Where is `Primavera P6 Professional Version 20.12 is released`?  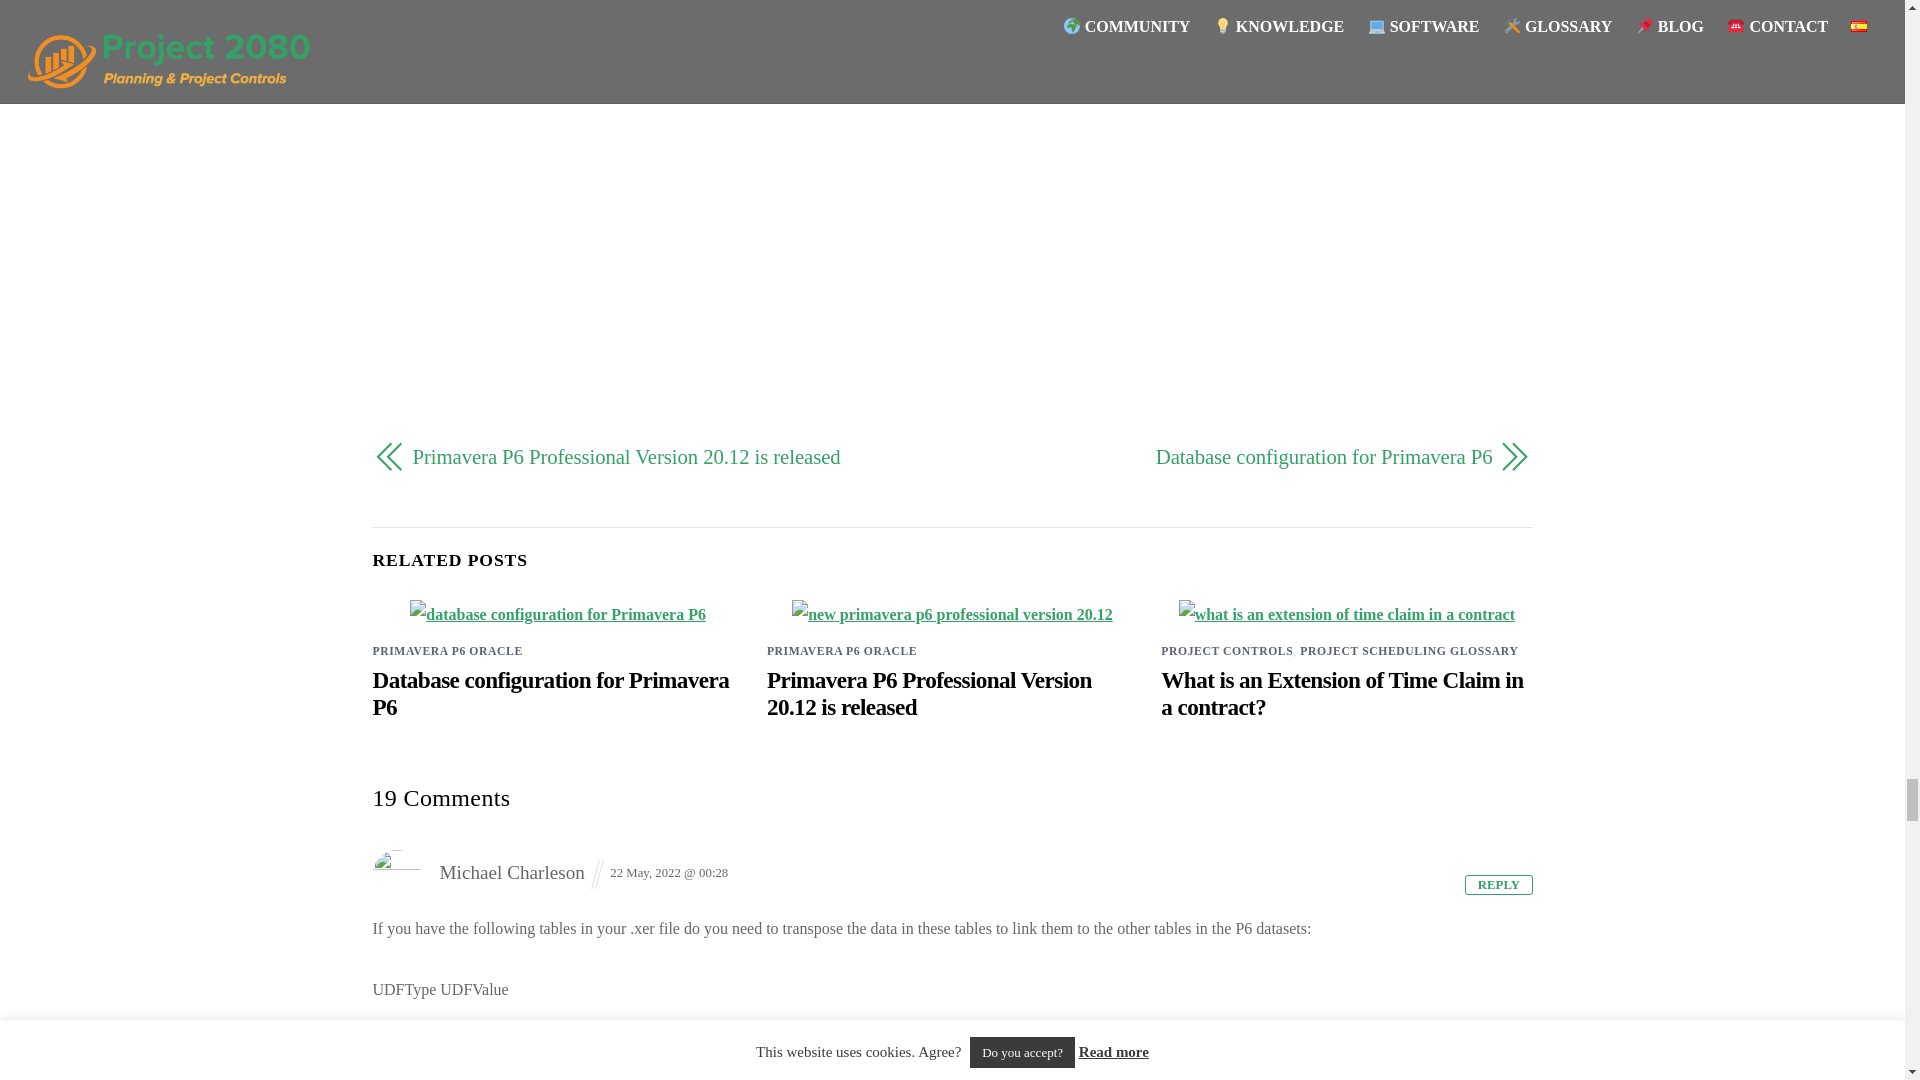
Primavera P6 Professional Version 20.12 is released is located at coordinates (929, 694).